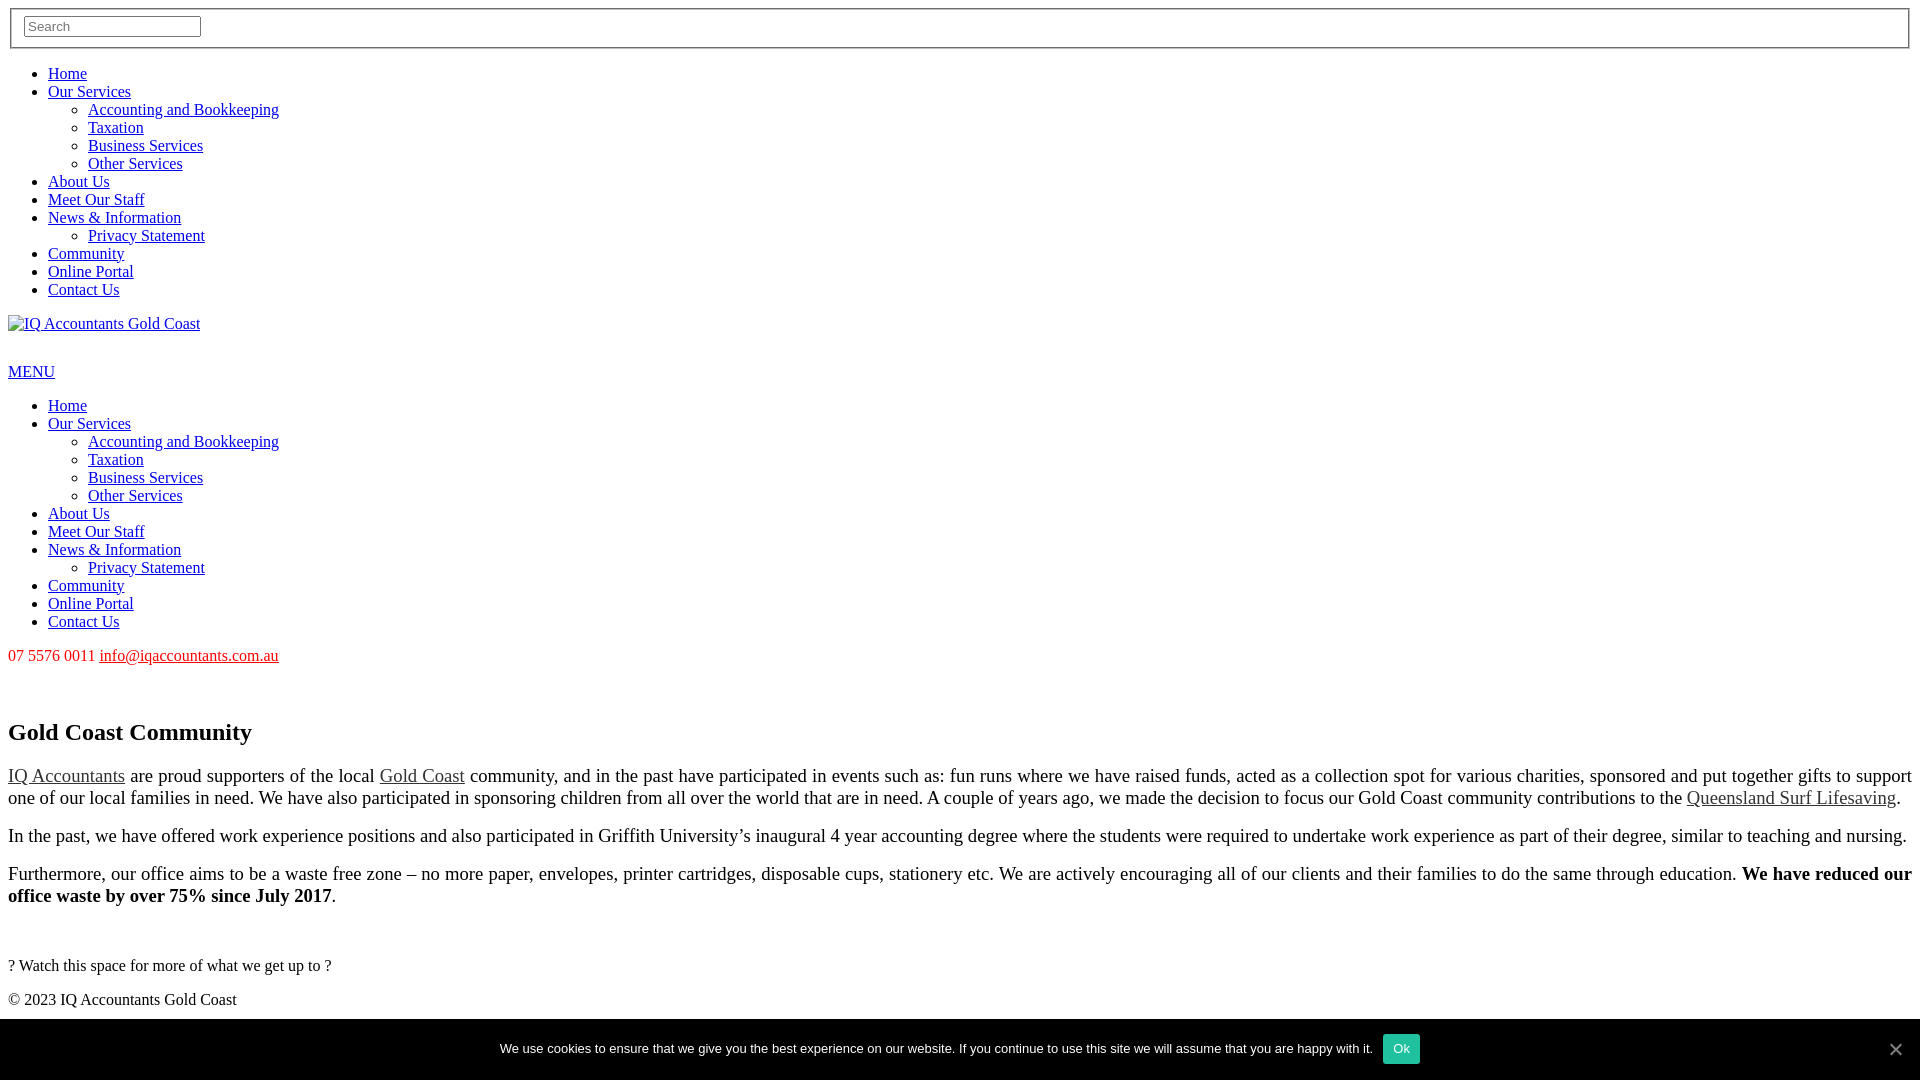 Image resolution: width=1920 pixels, height=1080 pixels. I want to click on Accounting and Bookkeeping, so click(184, 442).